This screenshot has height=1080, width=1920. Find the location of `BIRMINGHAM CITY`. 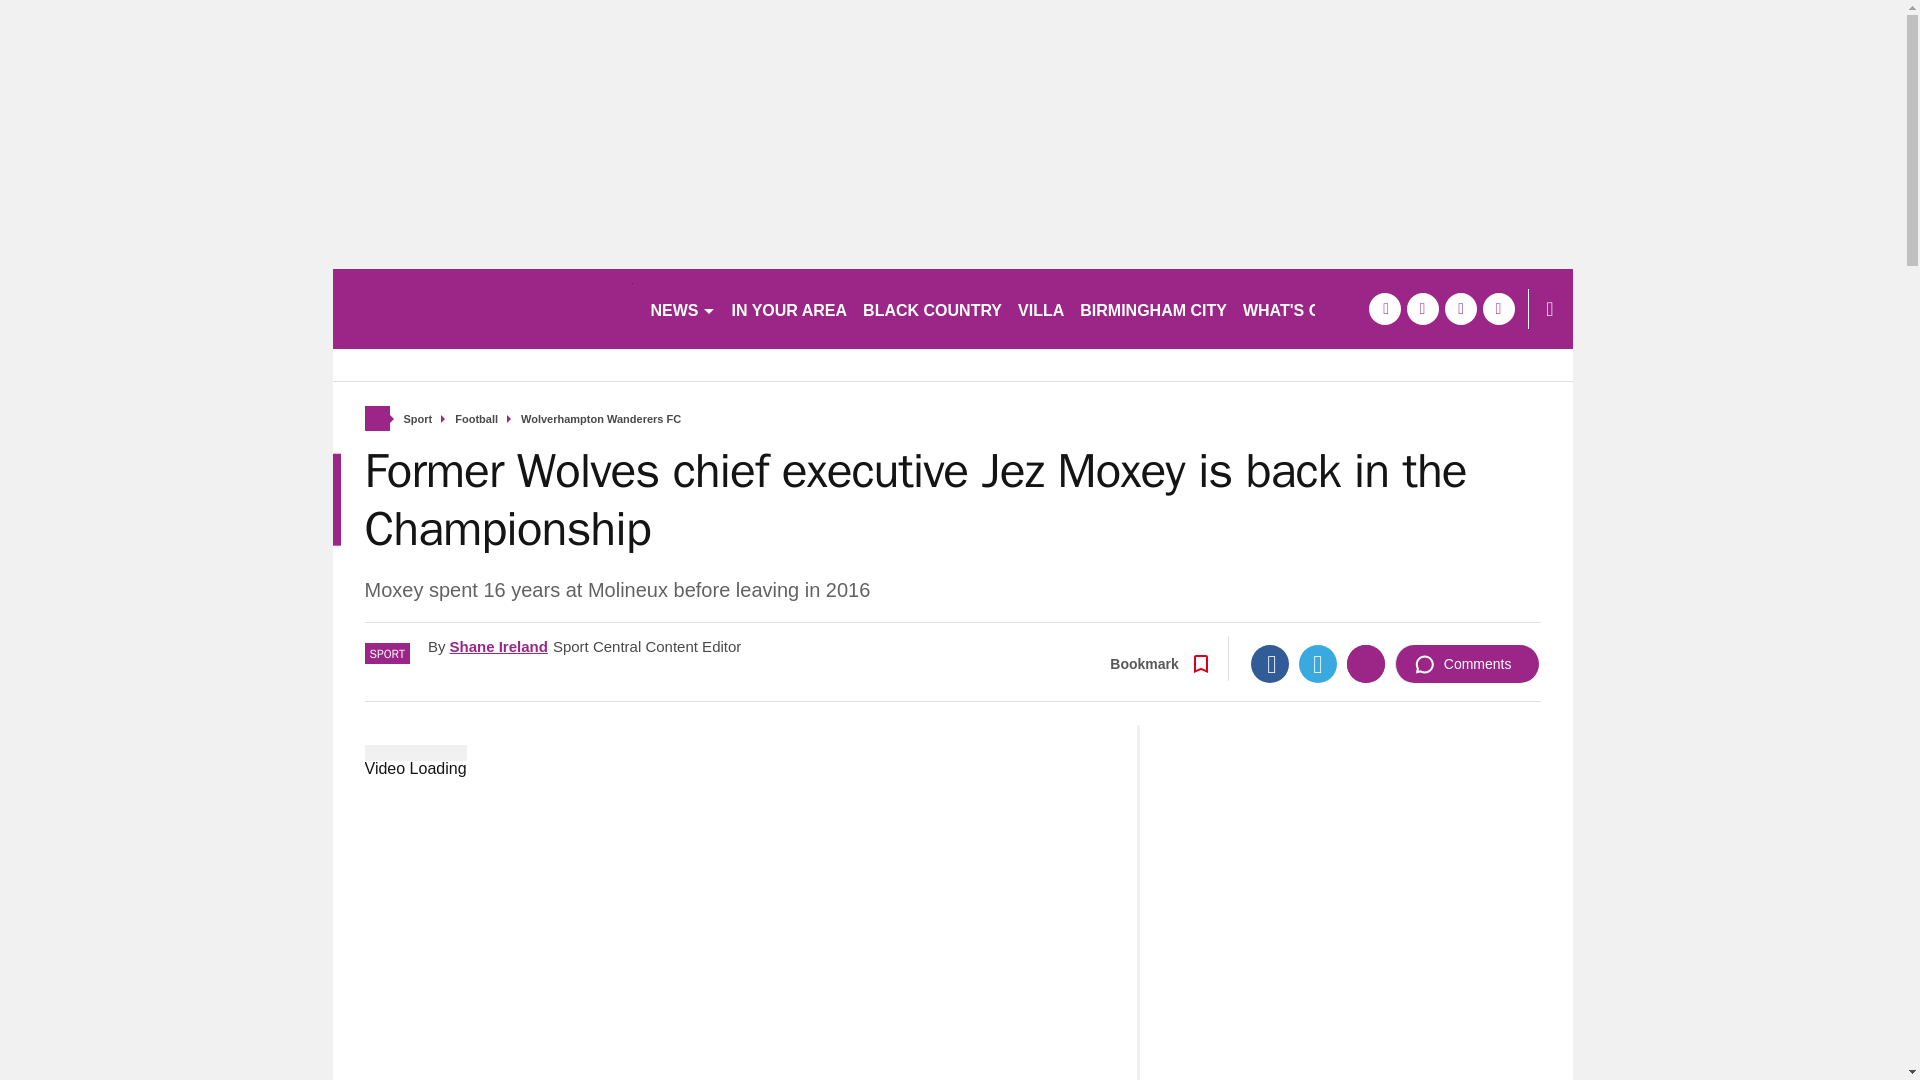

BIRMINGHAM CITY is located at coordinates (1152, 308).